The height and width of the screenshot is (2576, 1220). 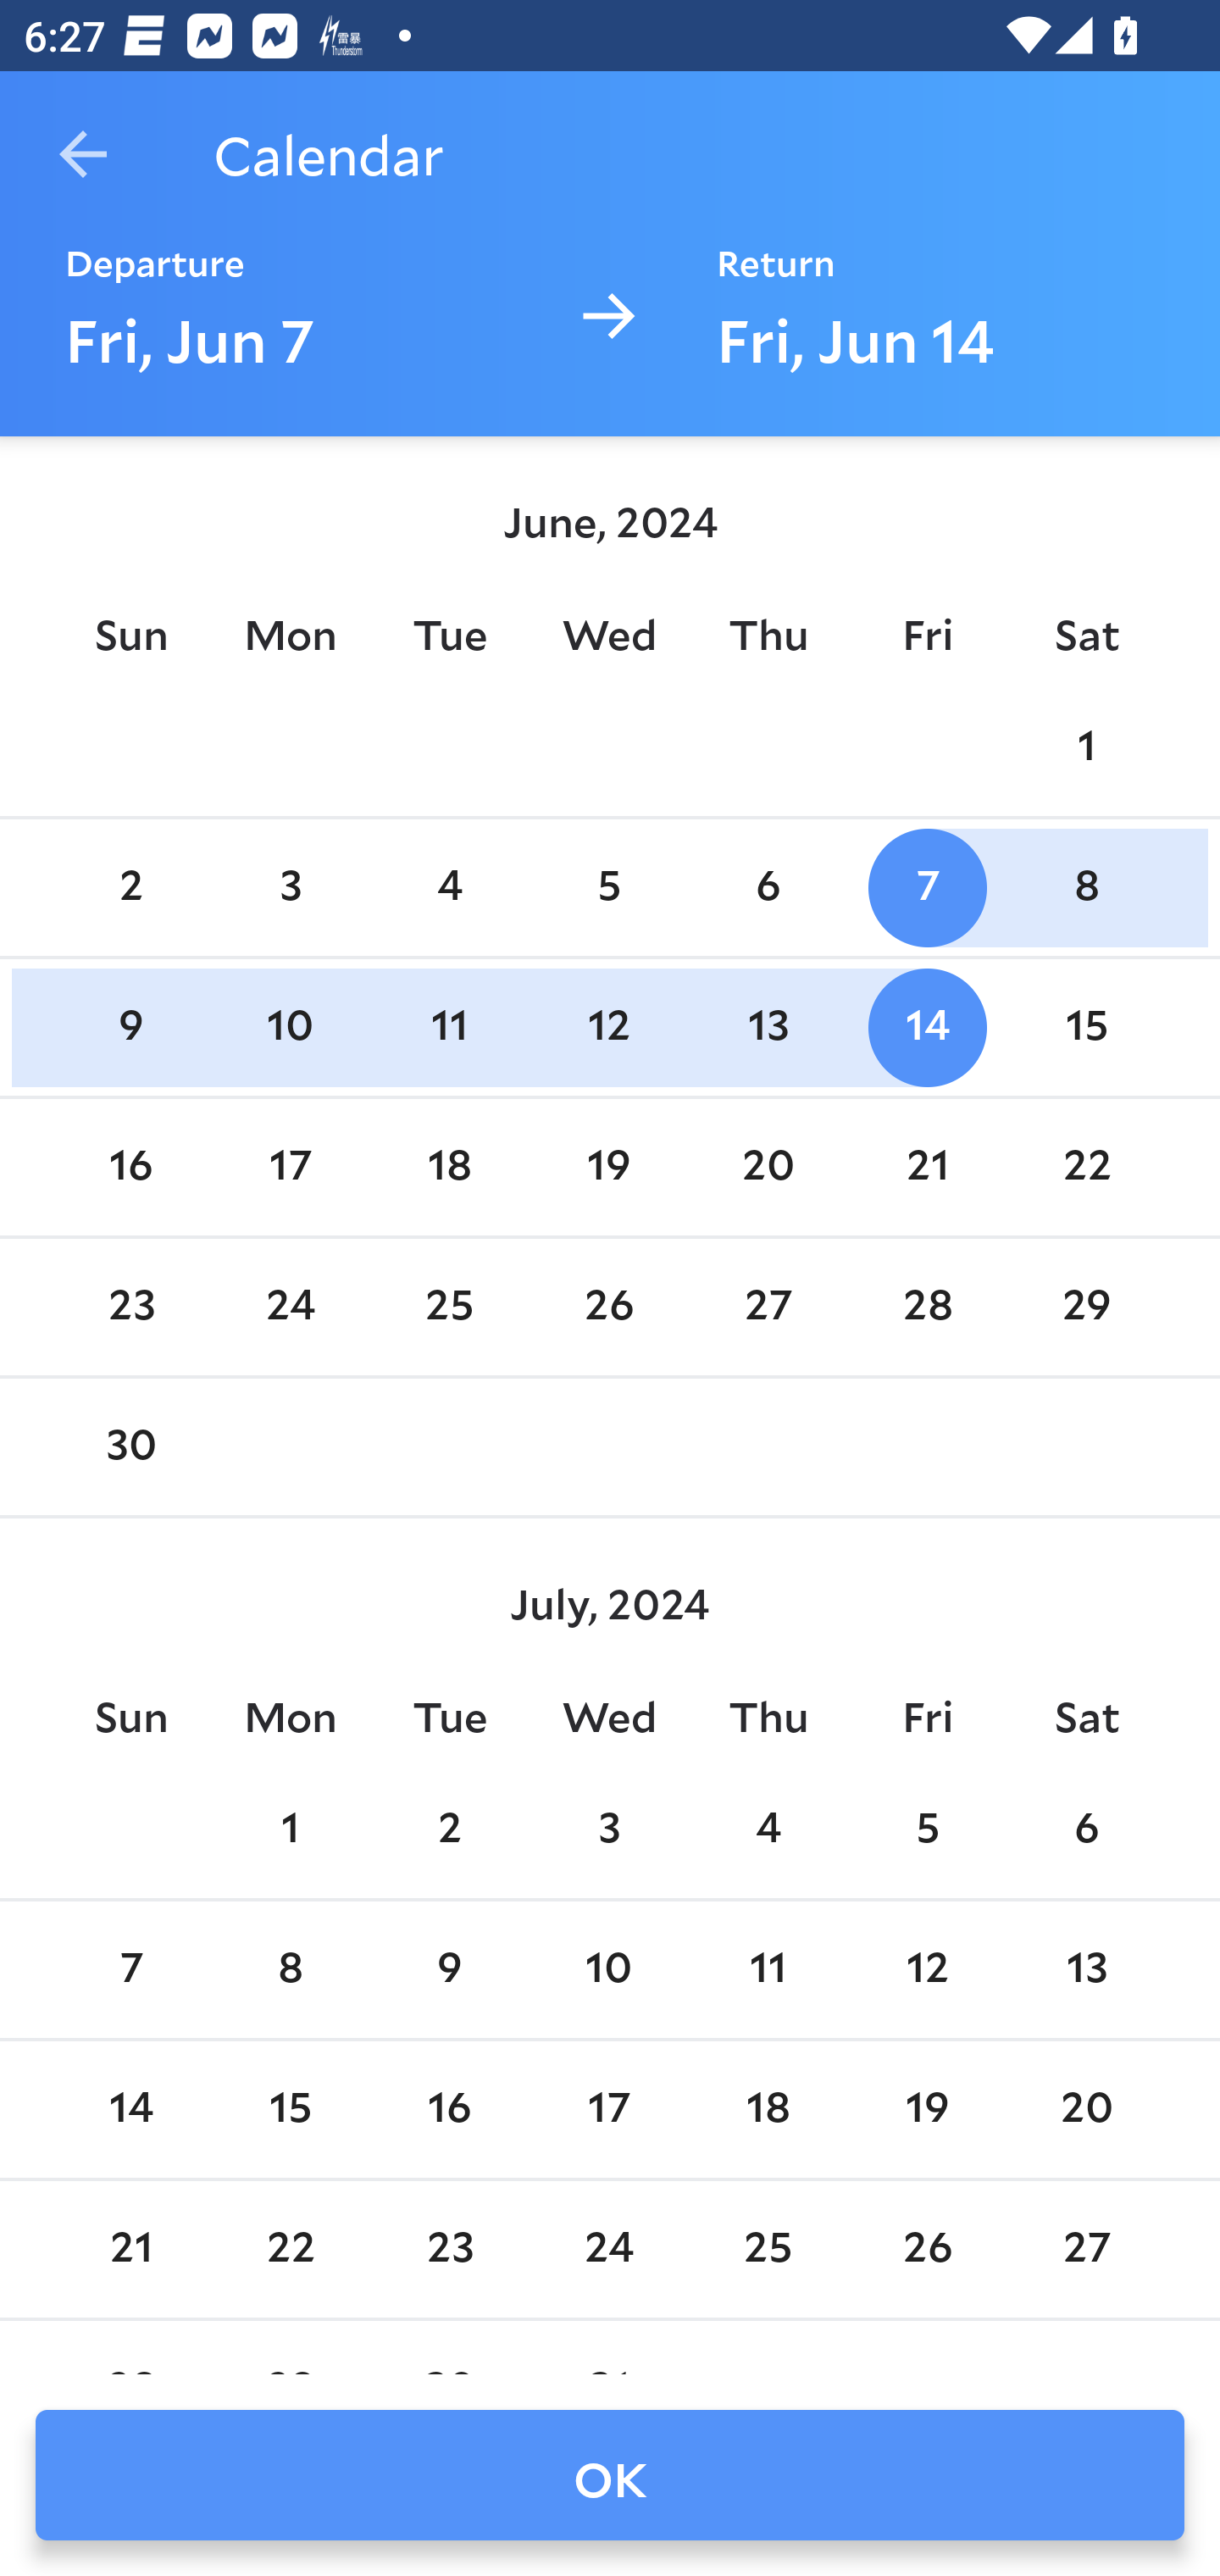 What do you see at coordinates (768, 1308) in the screenshot?
I see `27` at bounding box center [768, 1308].